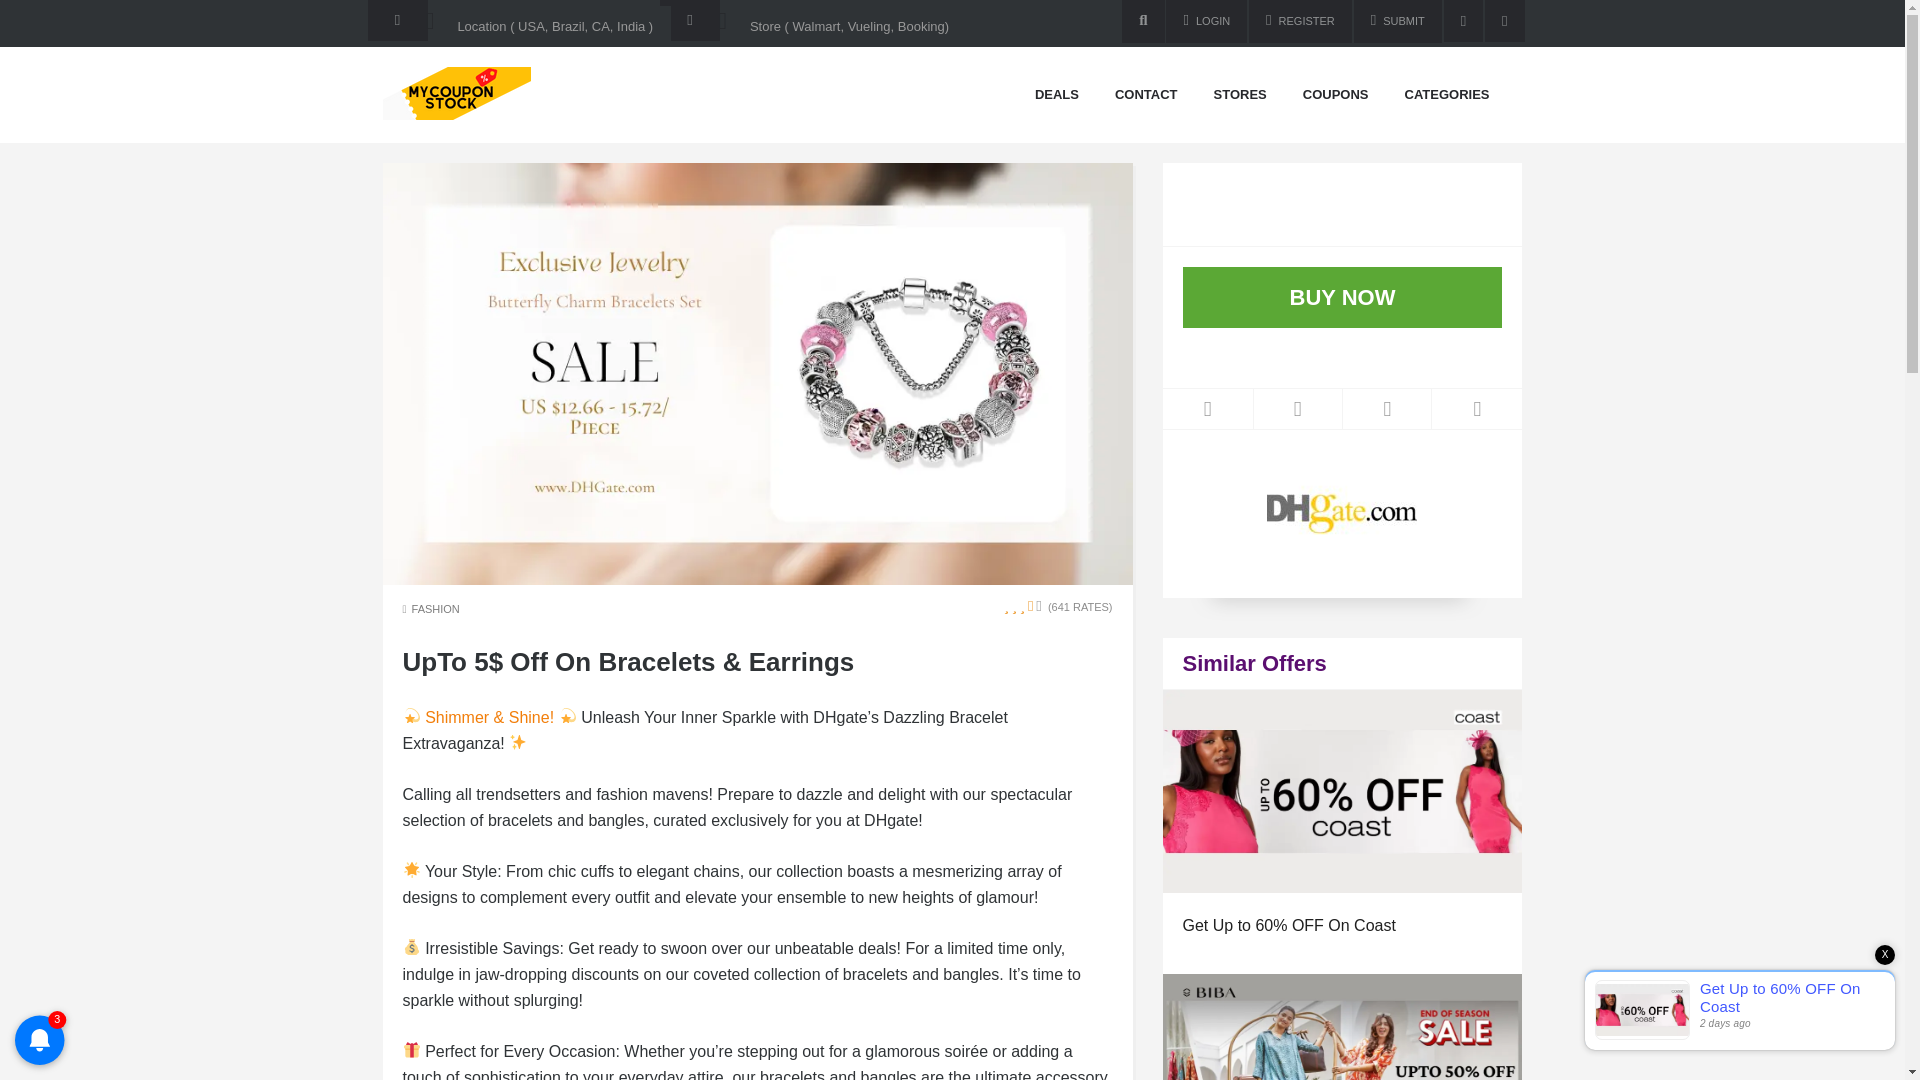  I want to click on CATEGORIES, so click(1448, 95).